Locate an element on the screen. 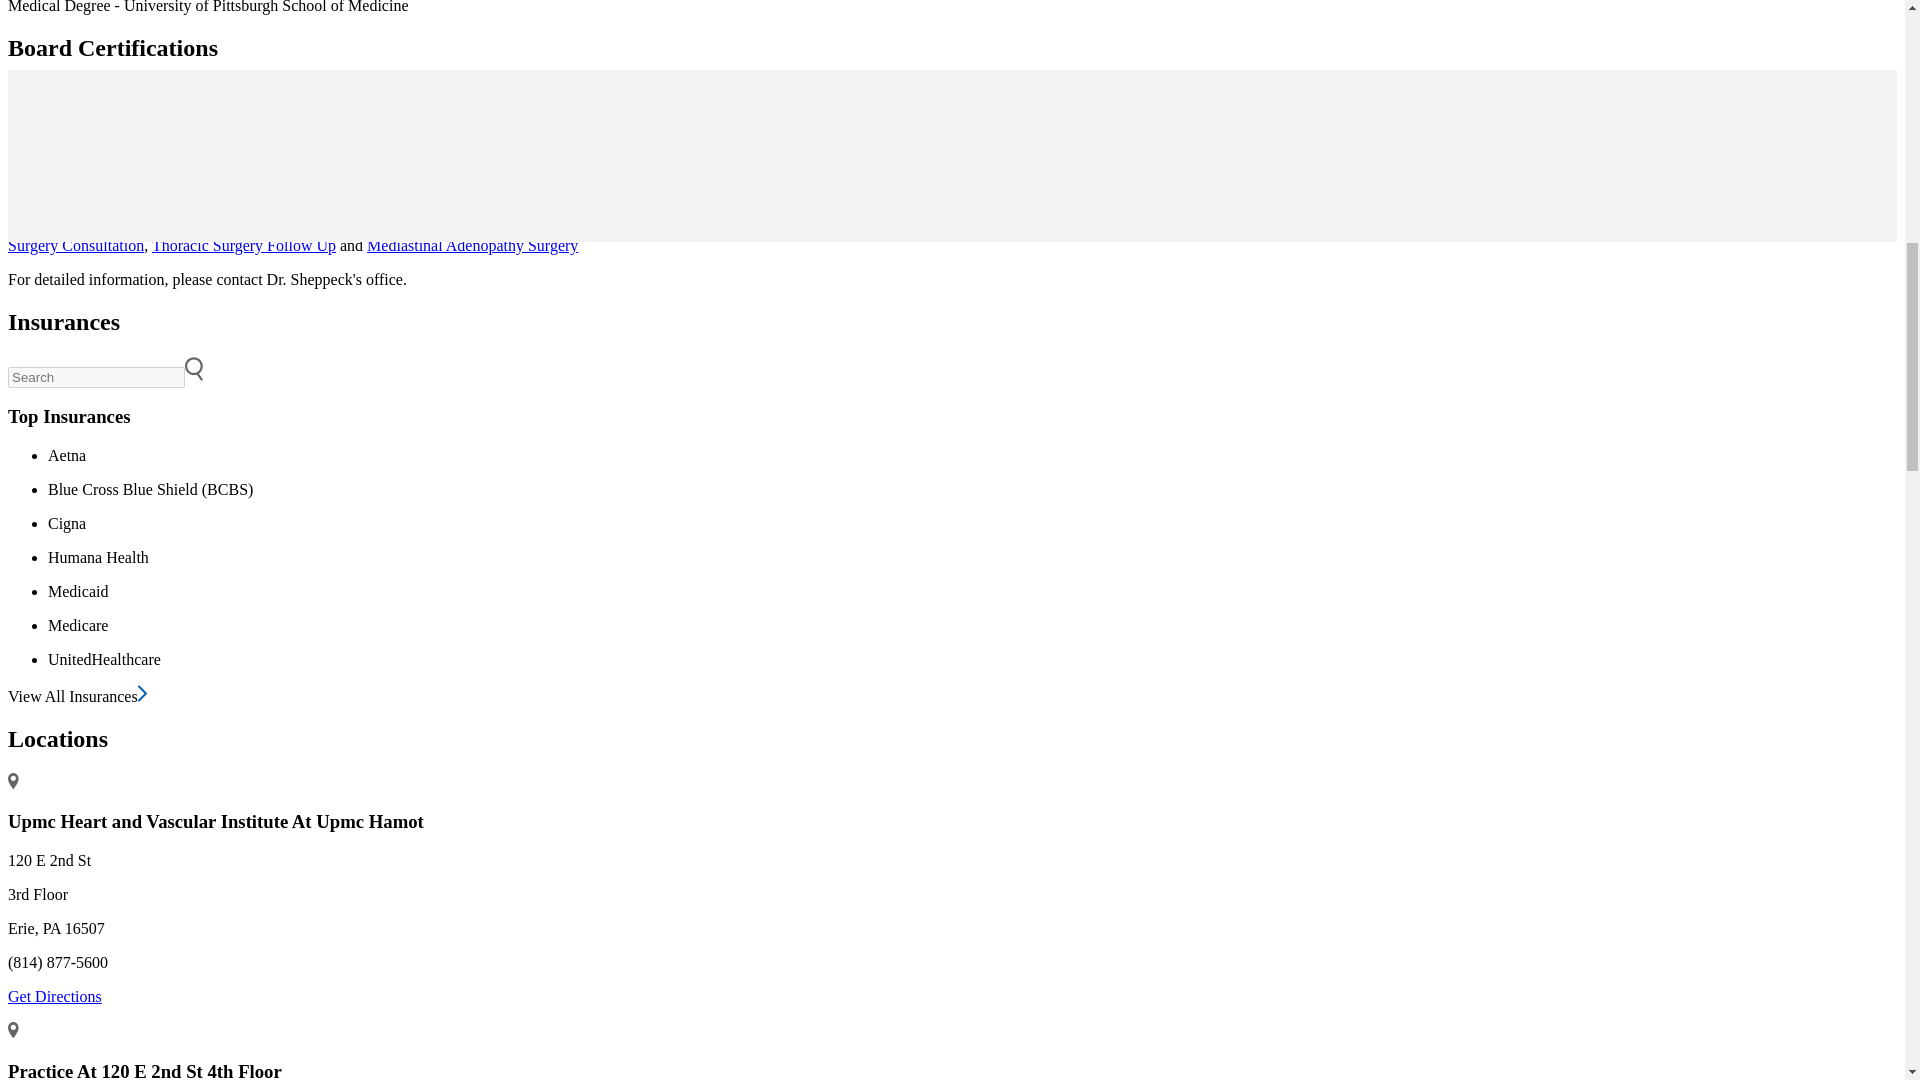 The width and height of the screenshot is (1920, 1080). Vascular Care Second Opinion is located at coordinates (1449, 209).